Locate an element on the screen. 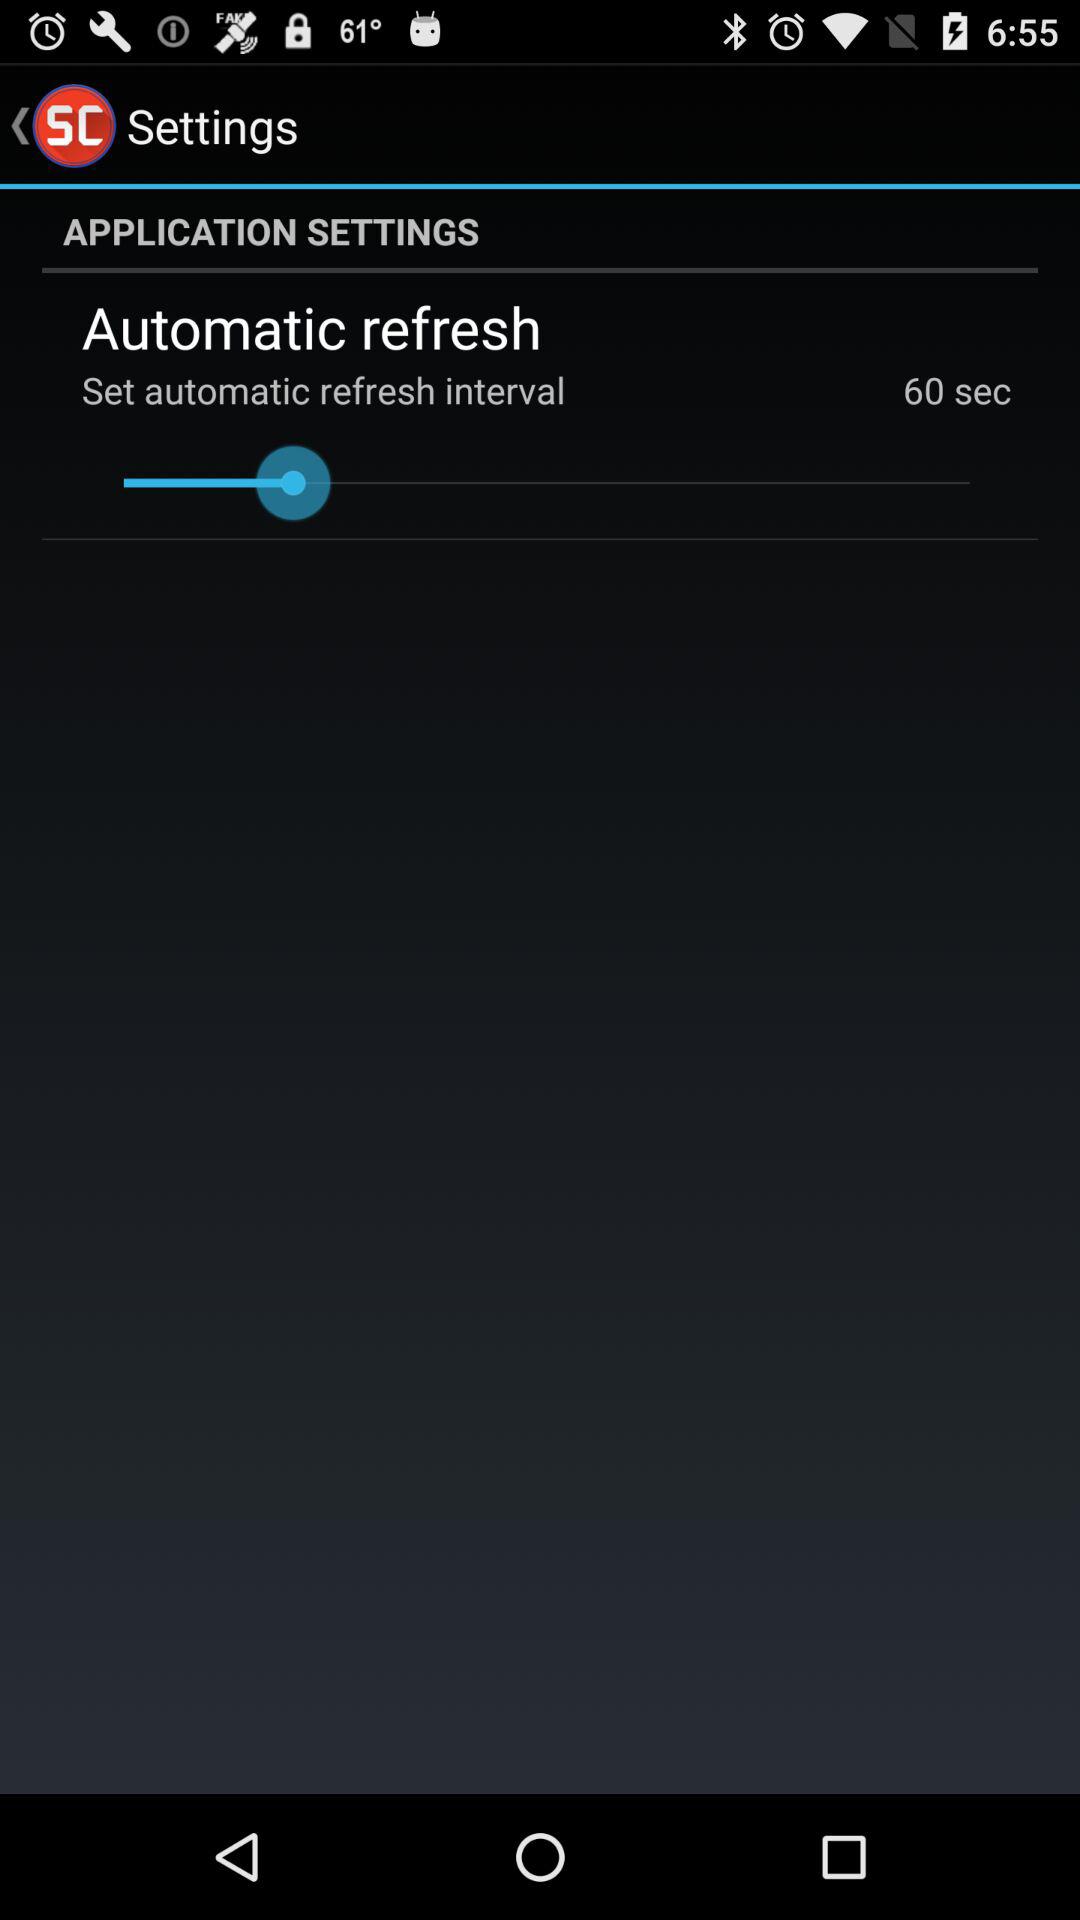  swipe until application settings is located at coordinates (540, 231).